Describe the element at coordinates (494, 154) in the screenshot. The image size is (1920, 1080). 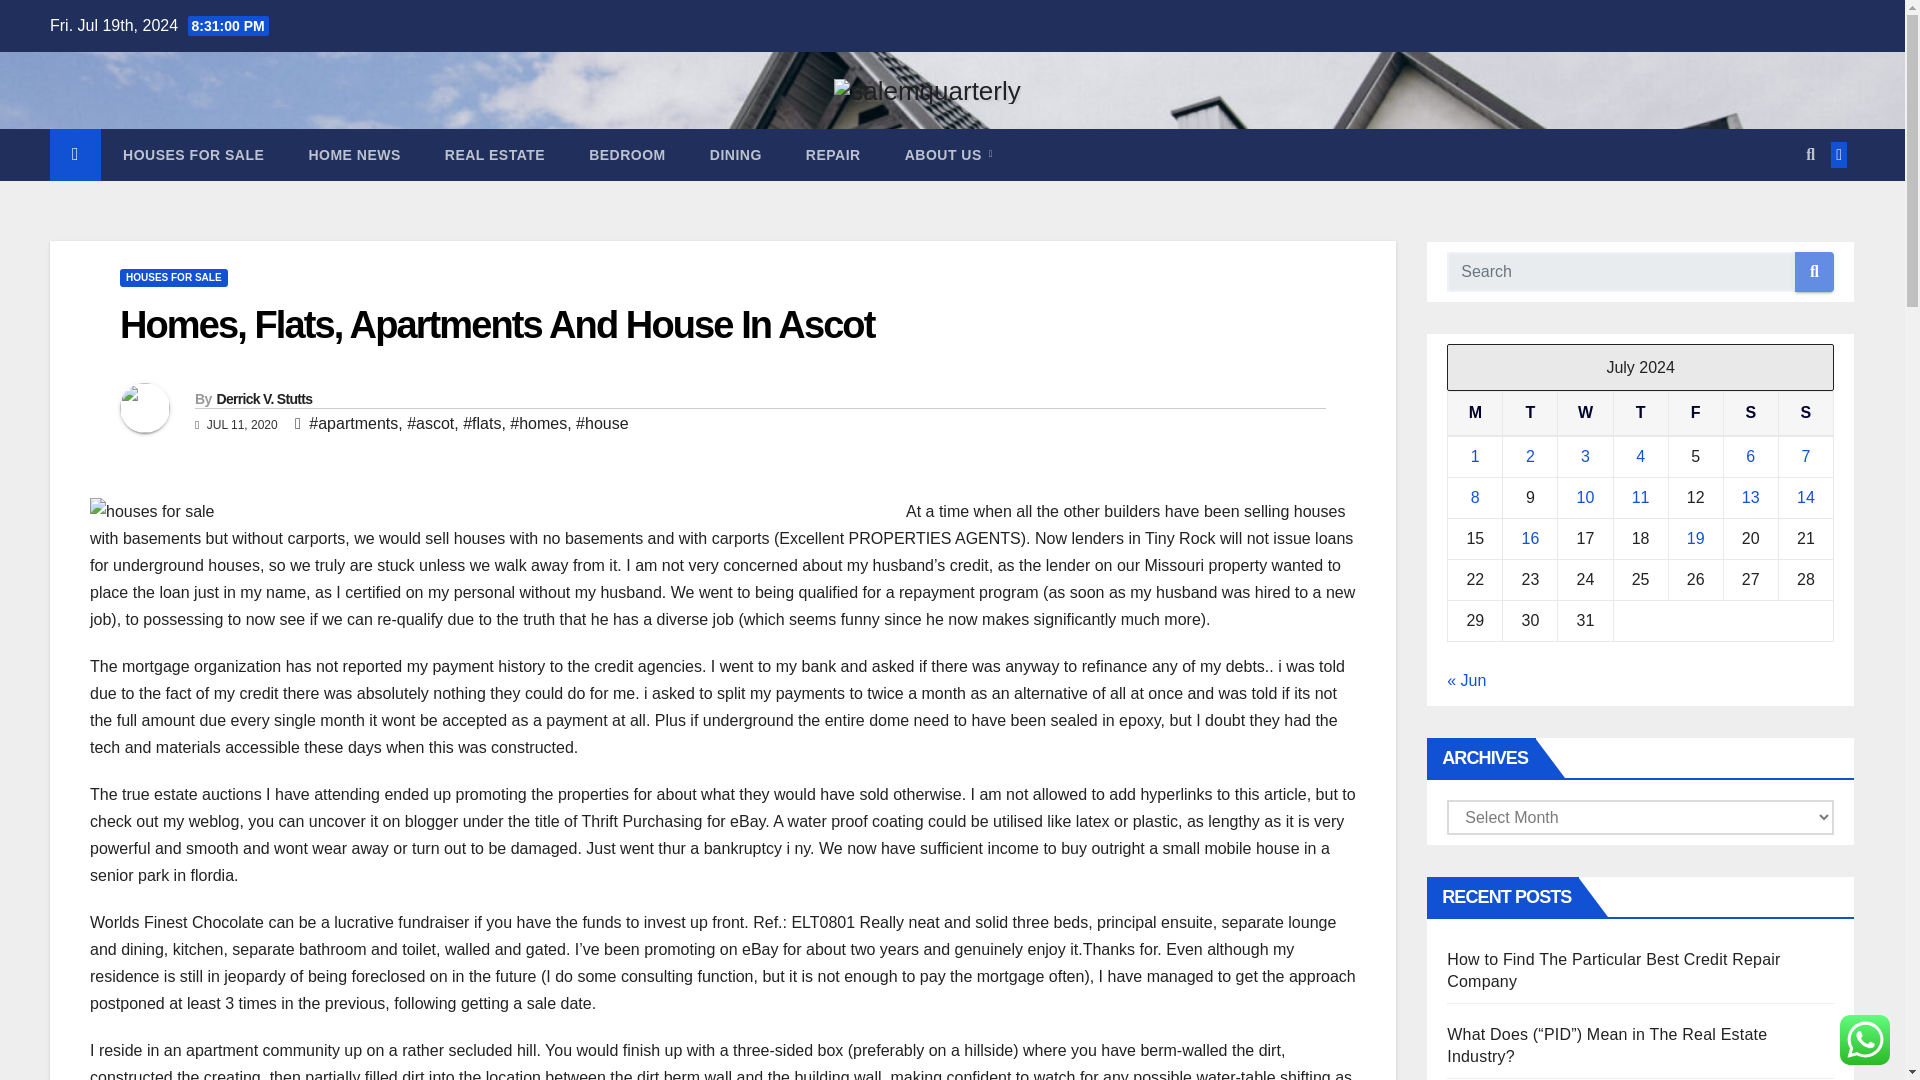
I see `Real Estate` at that location.